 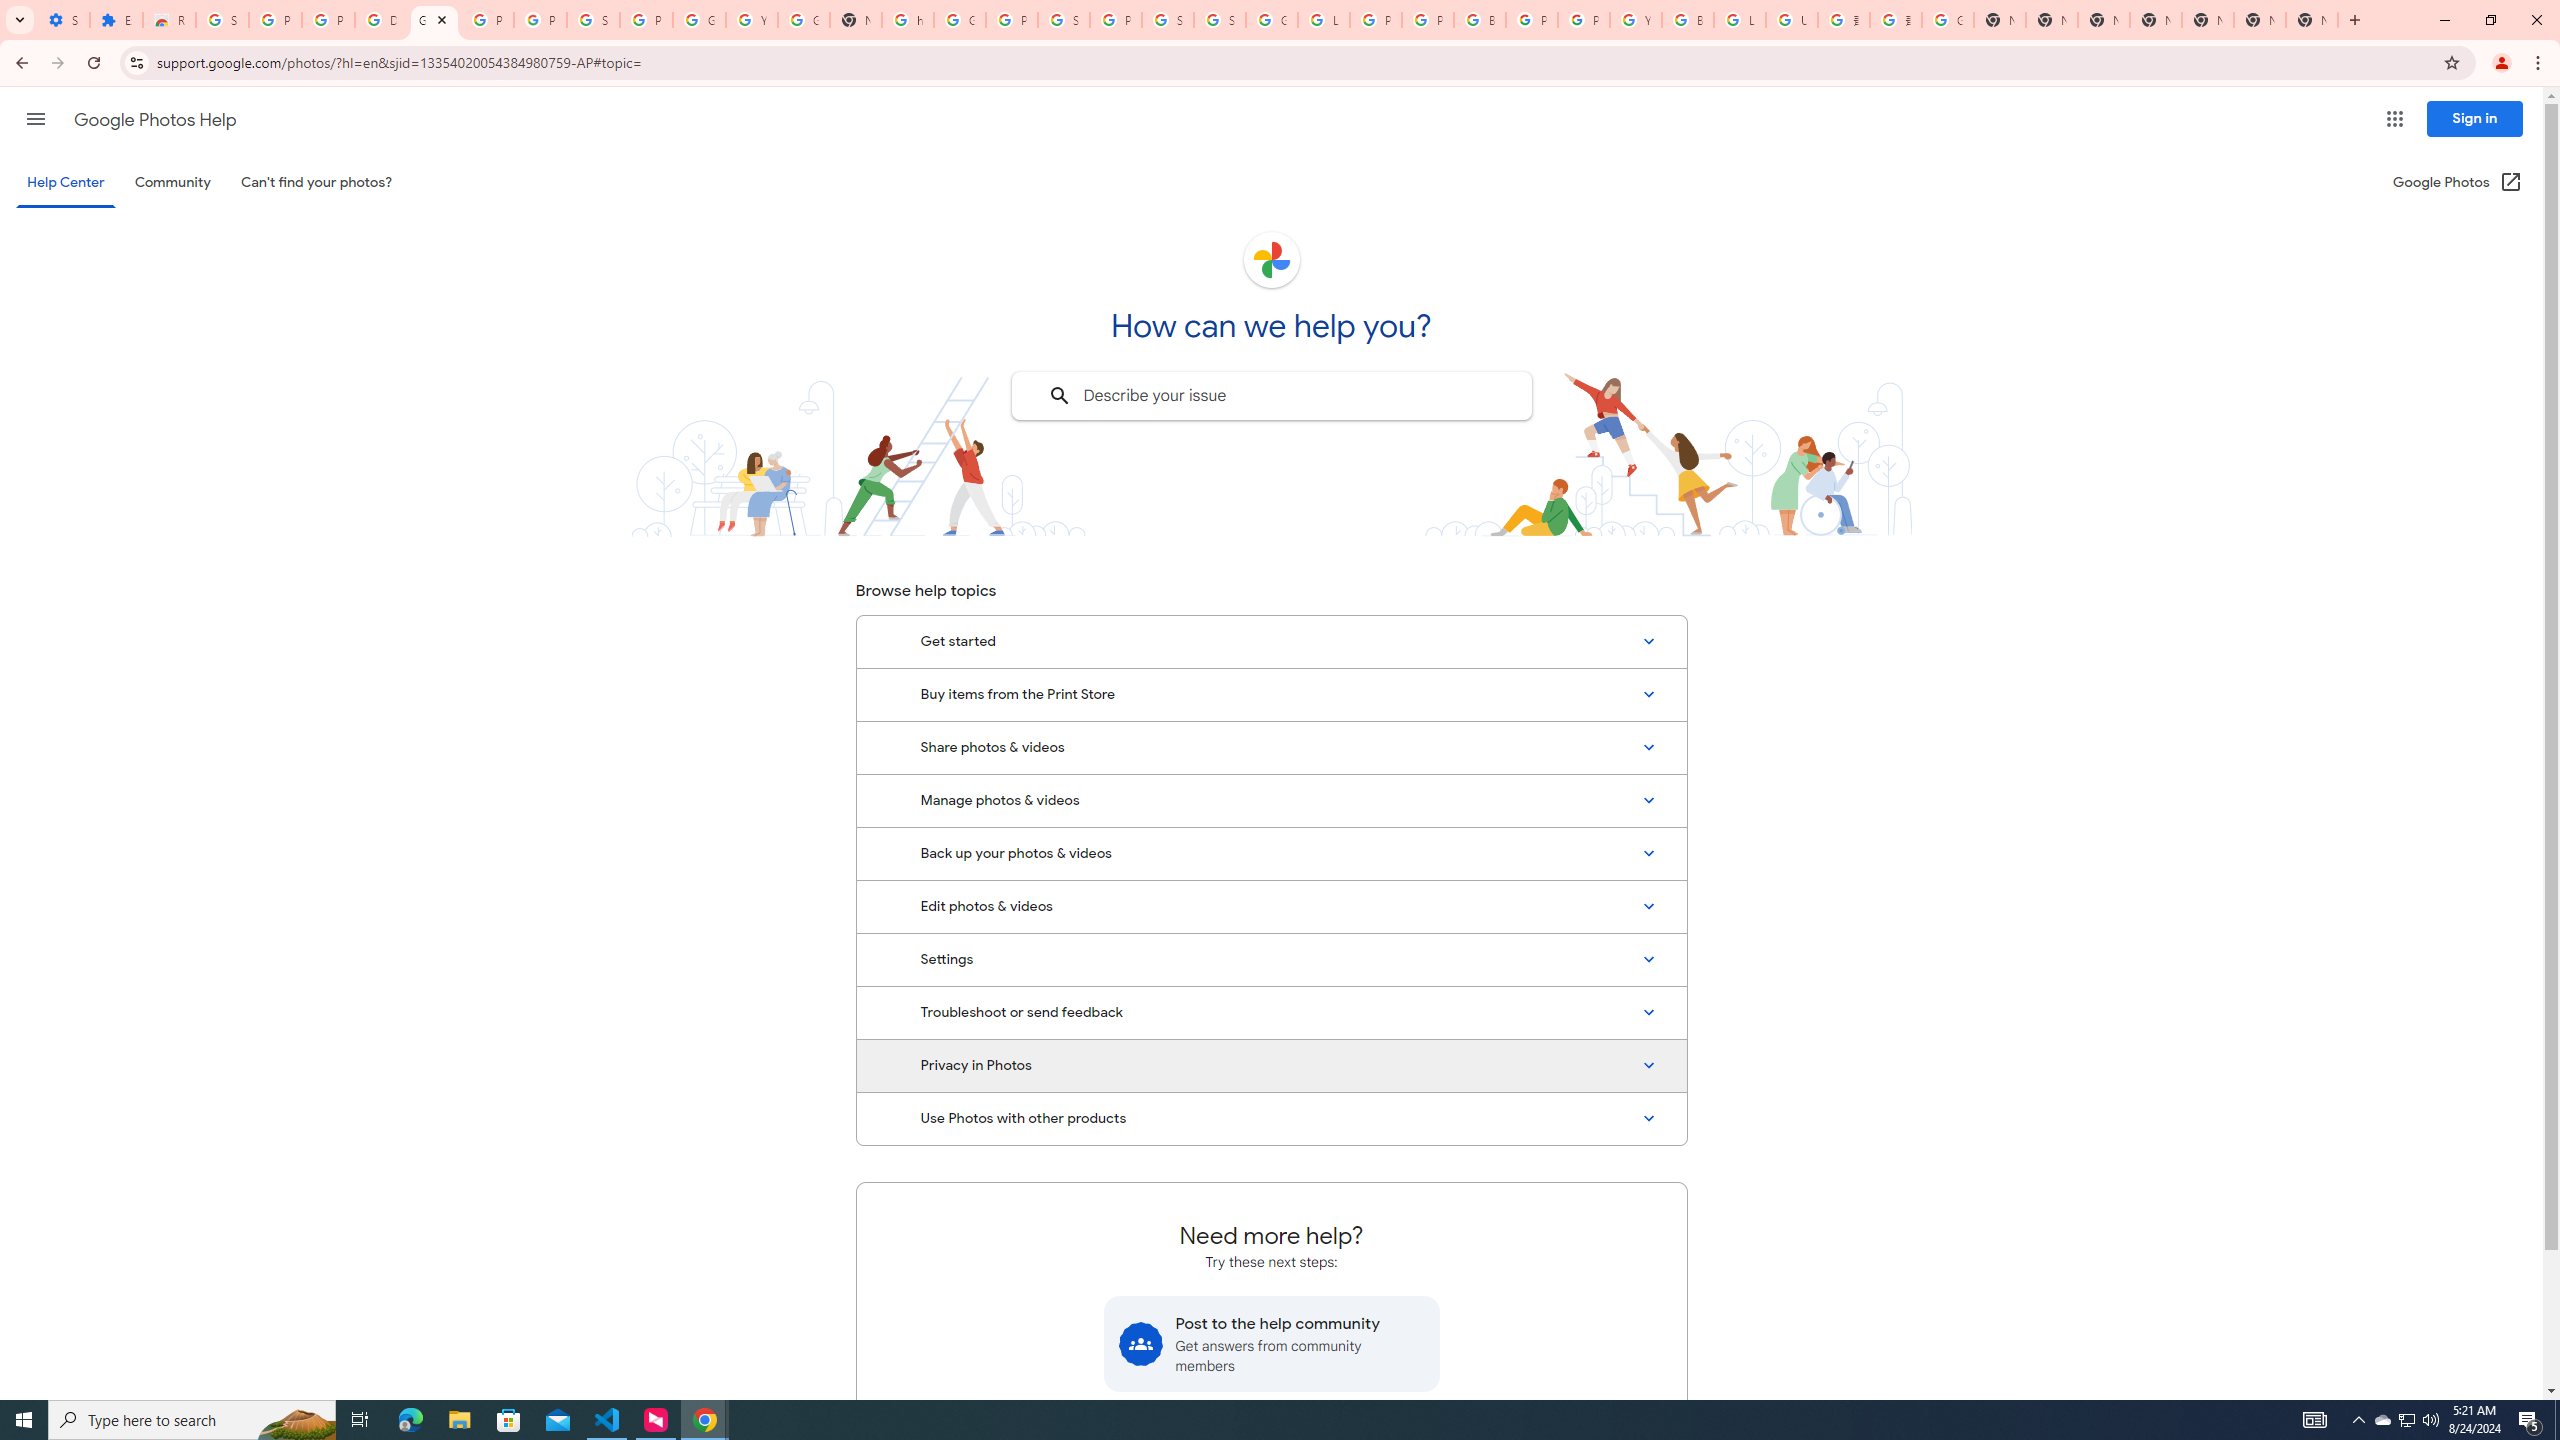 I want to click on Google Account, so click(x=698, y=20).